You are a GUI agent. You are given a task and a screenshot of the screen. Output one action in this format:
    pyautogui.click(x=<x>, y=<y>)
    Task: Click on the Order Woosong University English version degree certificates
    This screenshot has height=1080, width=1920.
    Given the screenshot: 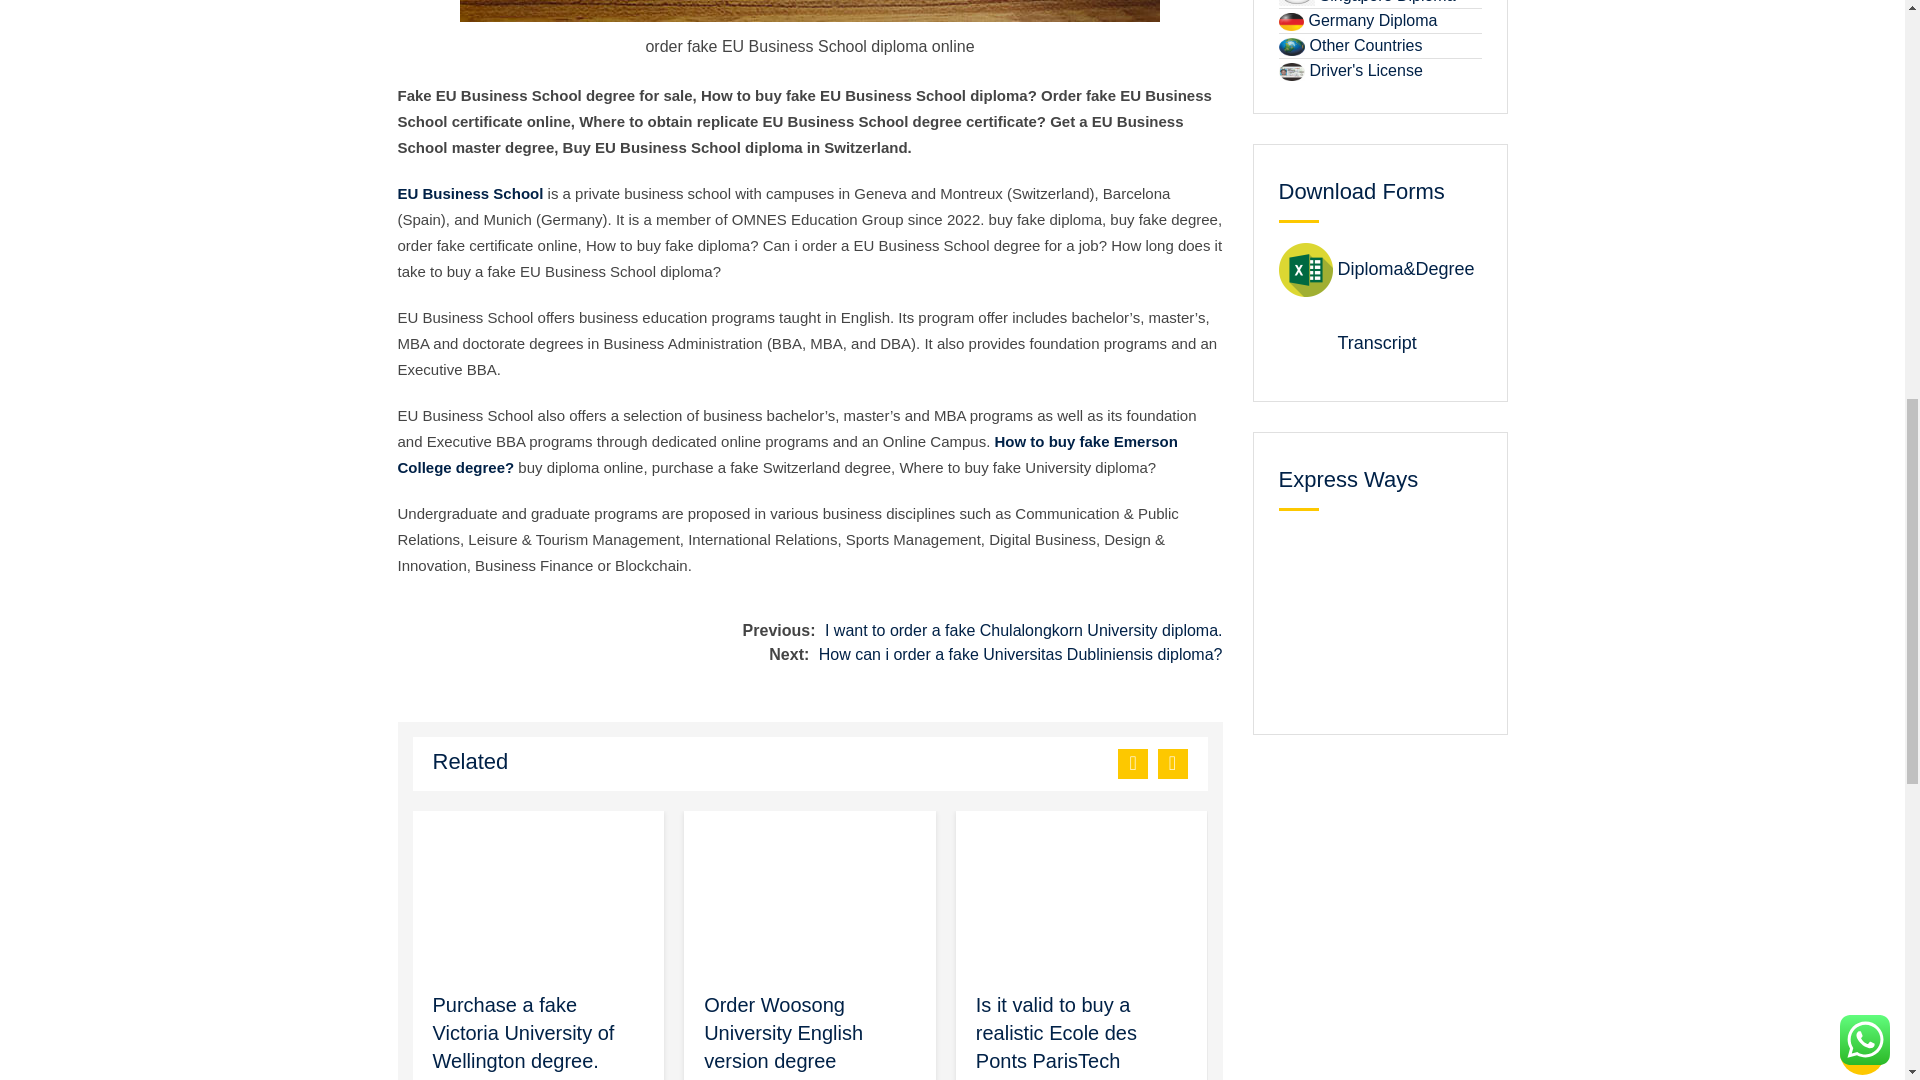 What is the action you would take?
    pyautogui.click(x=783, y=1036)
    